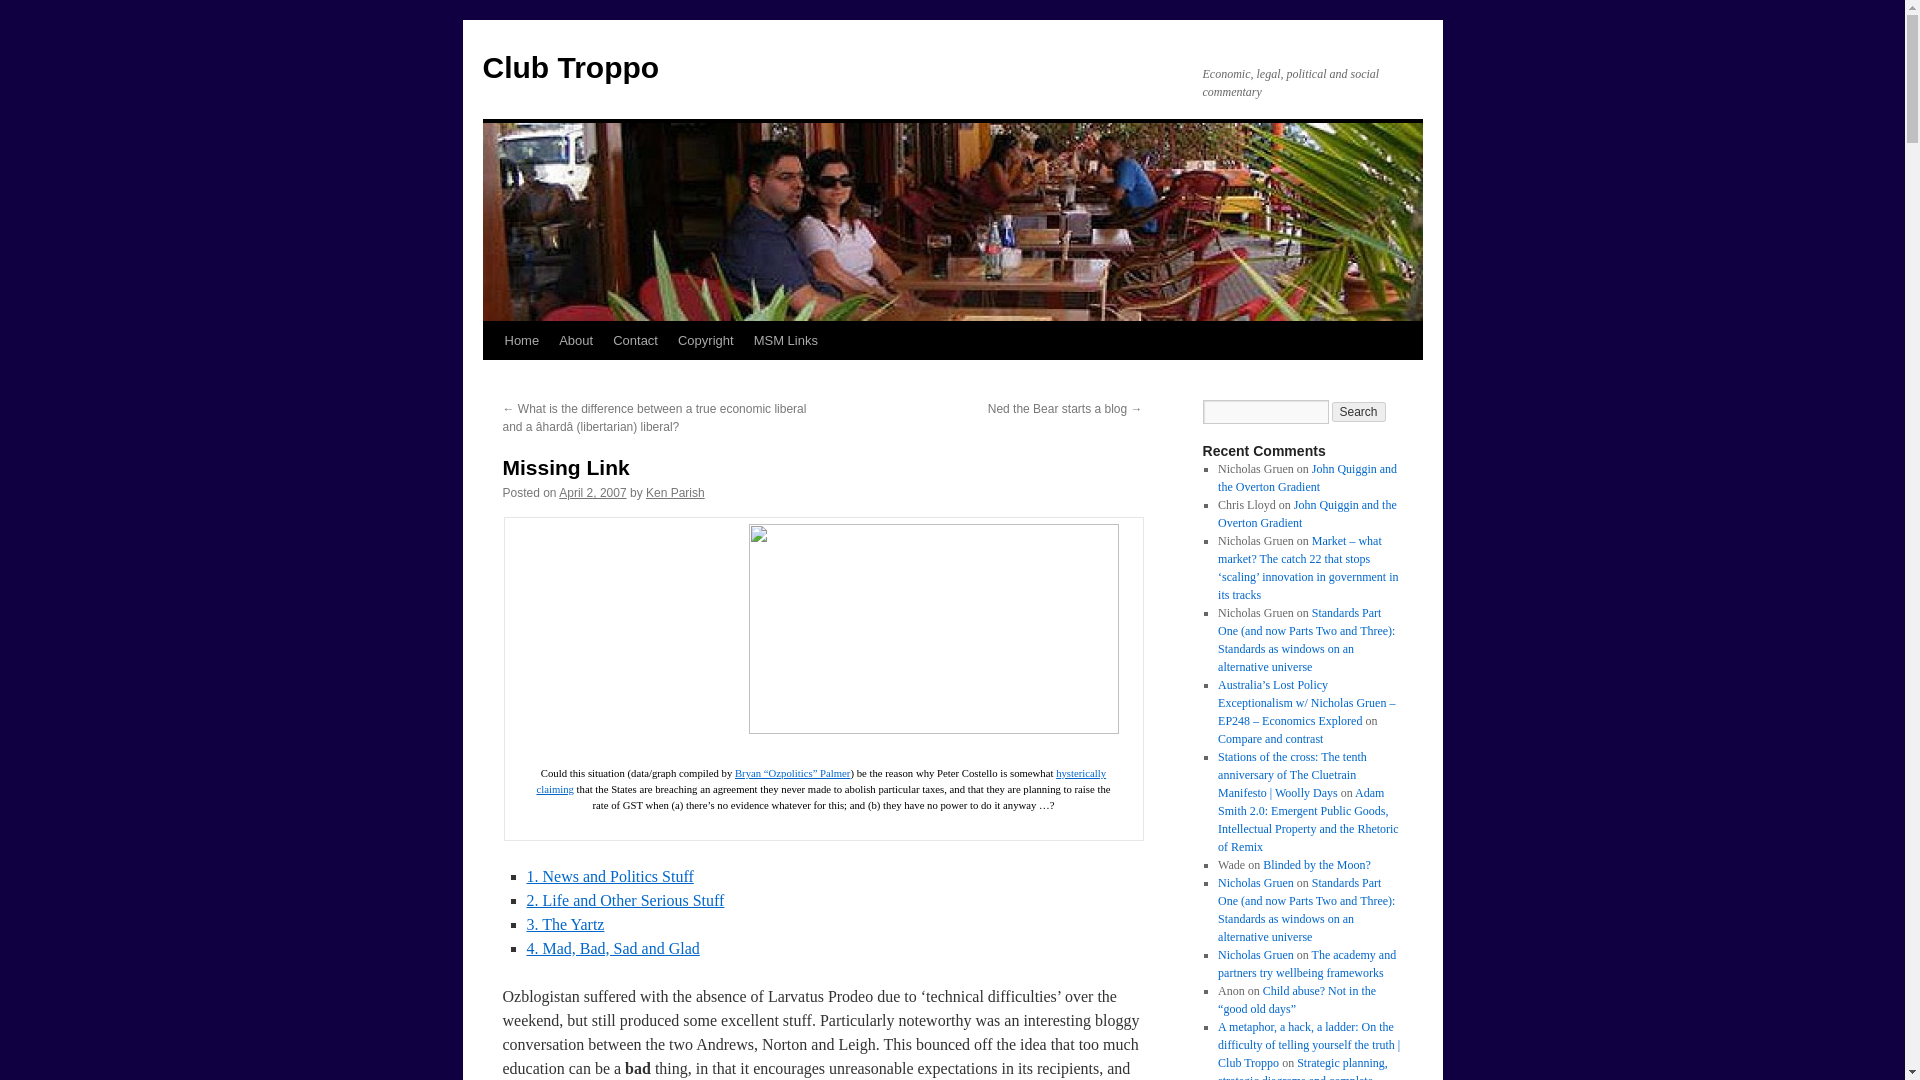  Describe the element at coordinates (786, 340) in the screenshot. I see `MSM Links` at that location.